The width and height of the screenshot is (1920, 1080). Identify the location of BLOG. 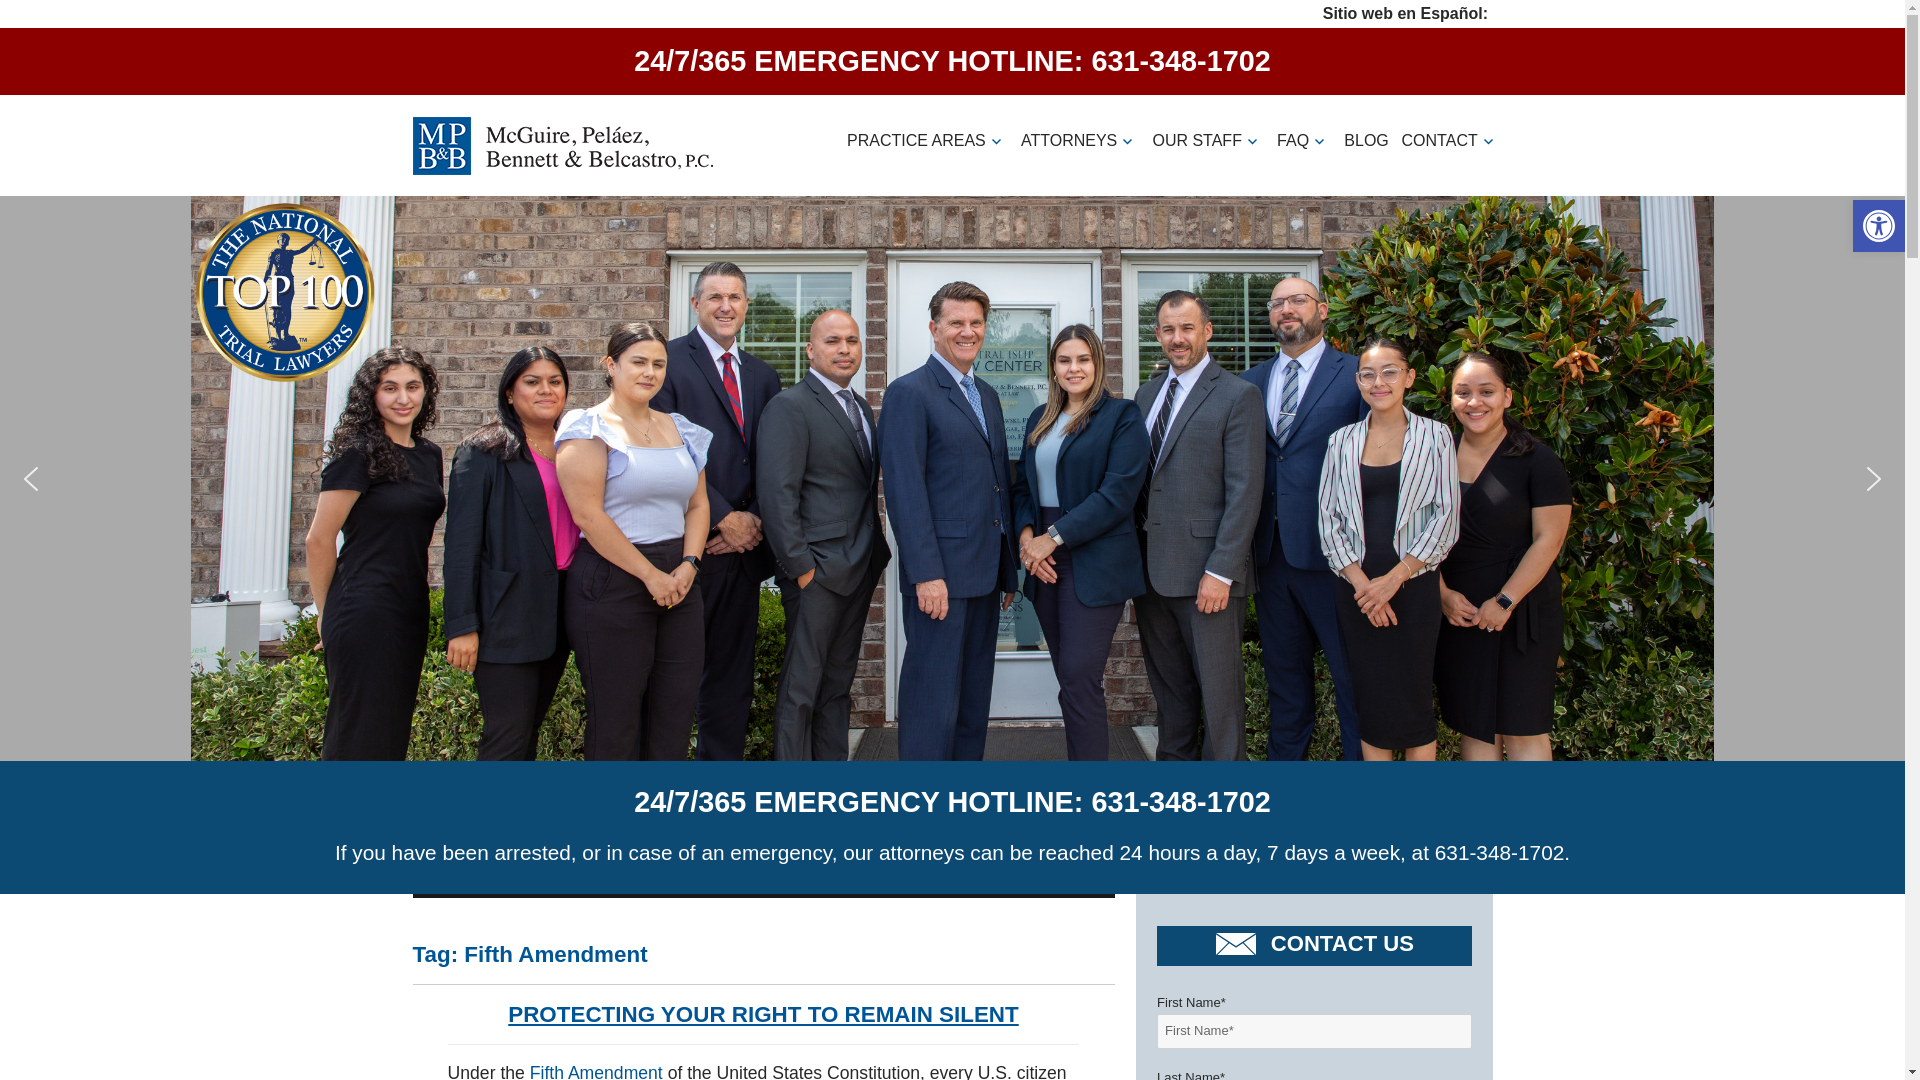
(1366, 123).